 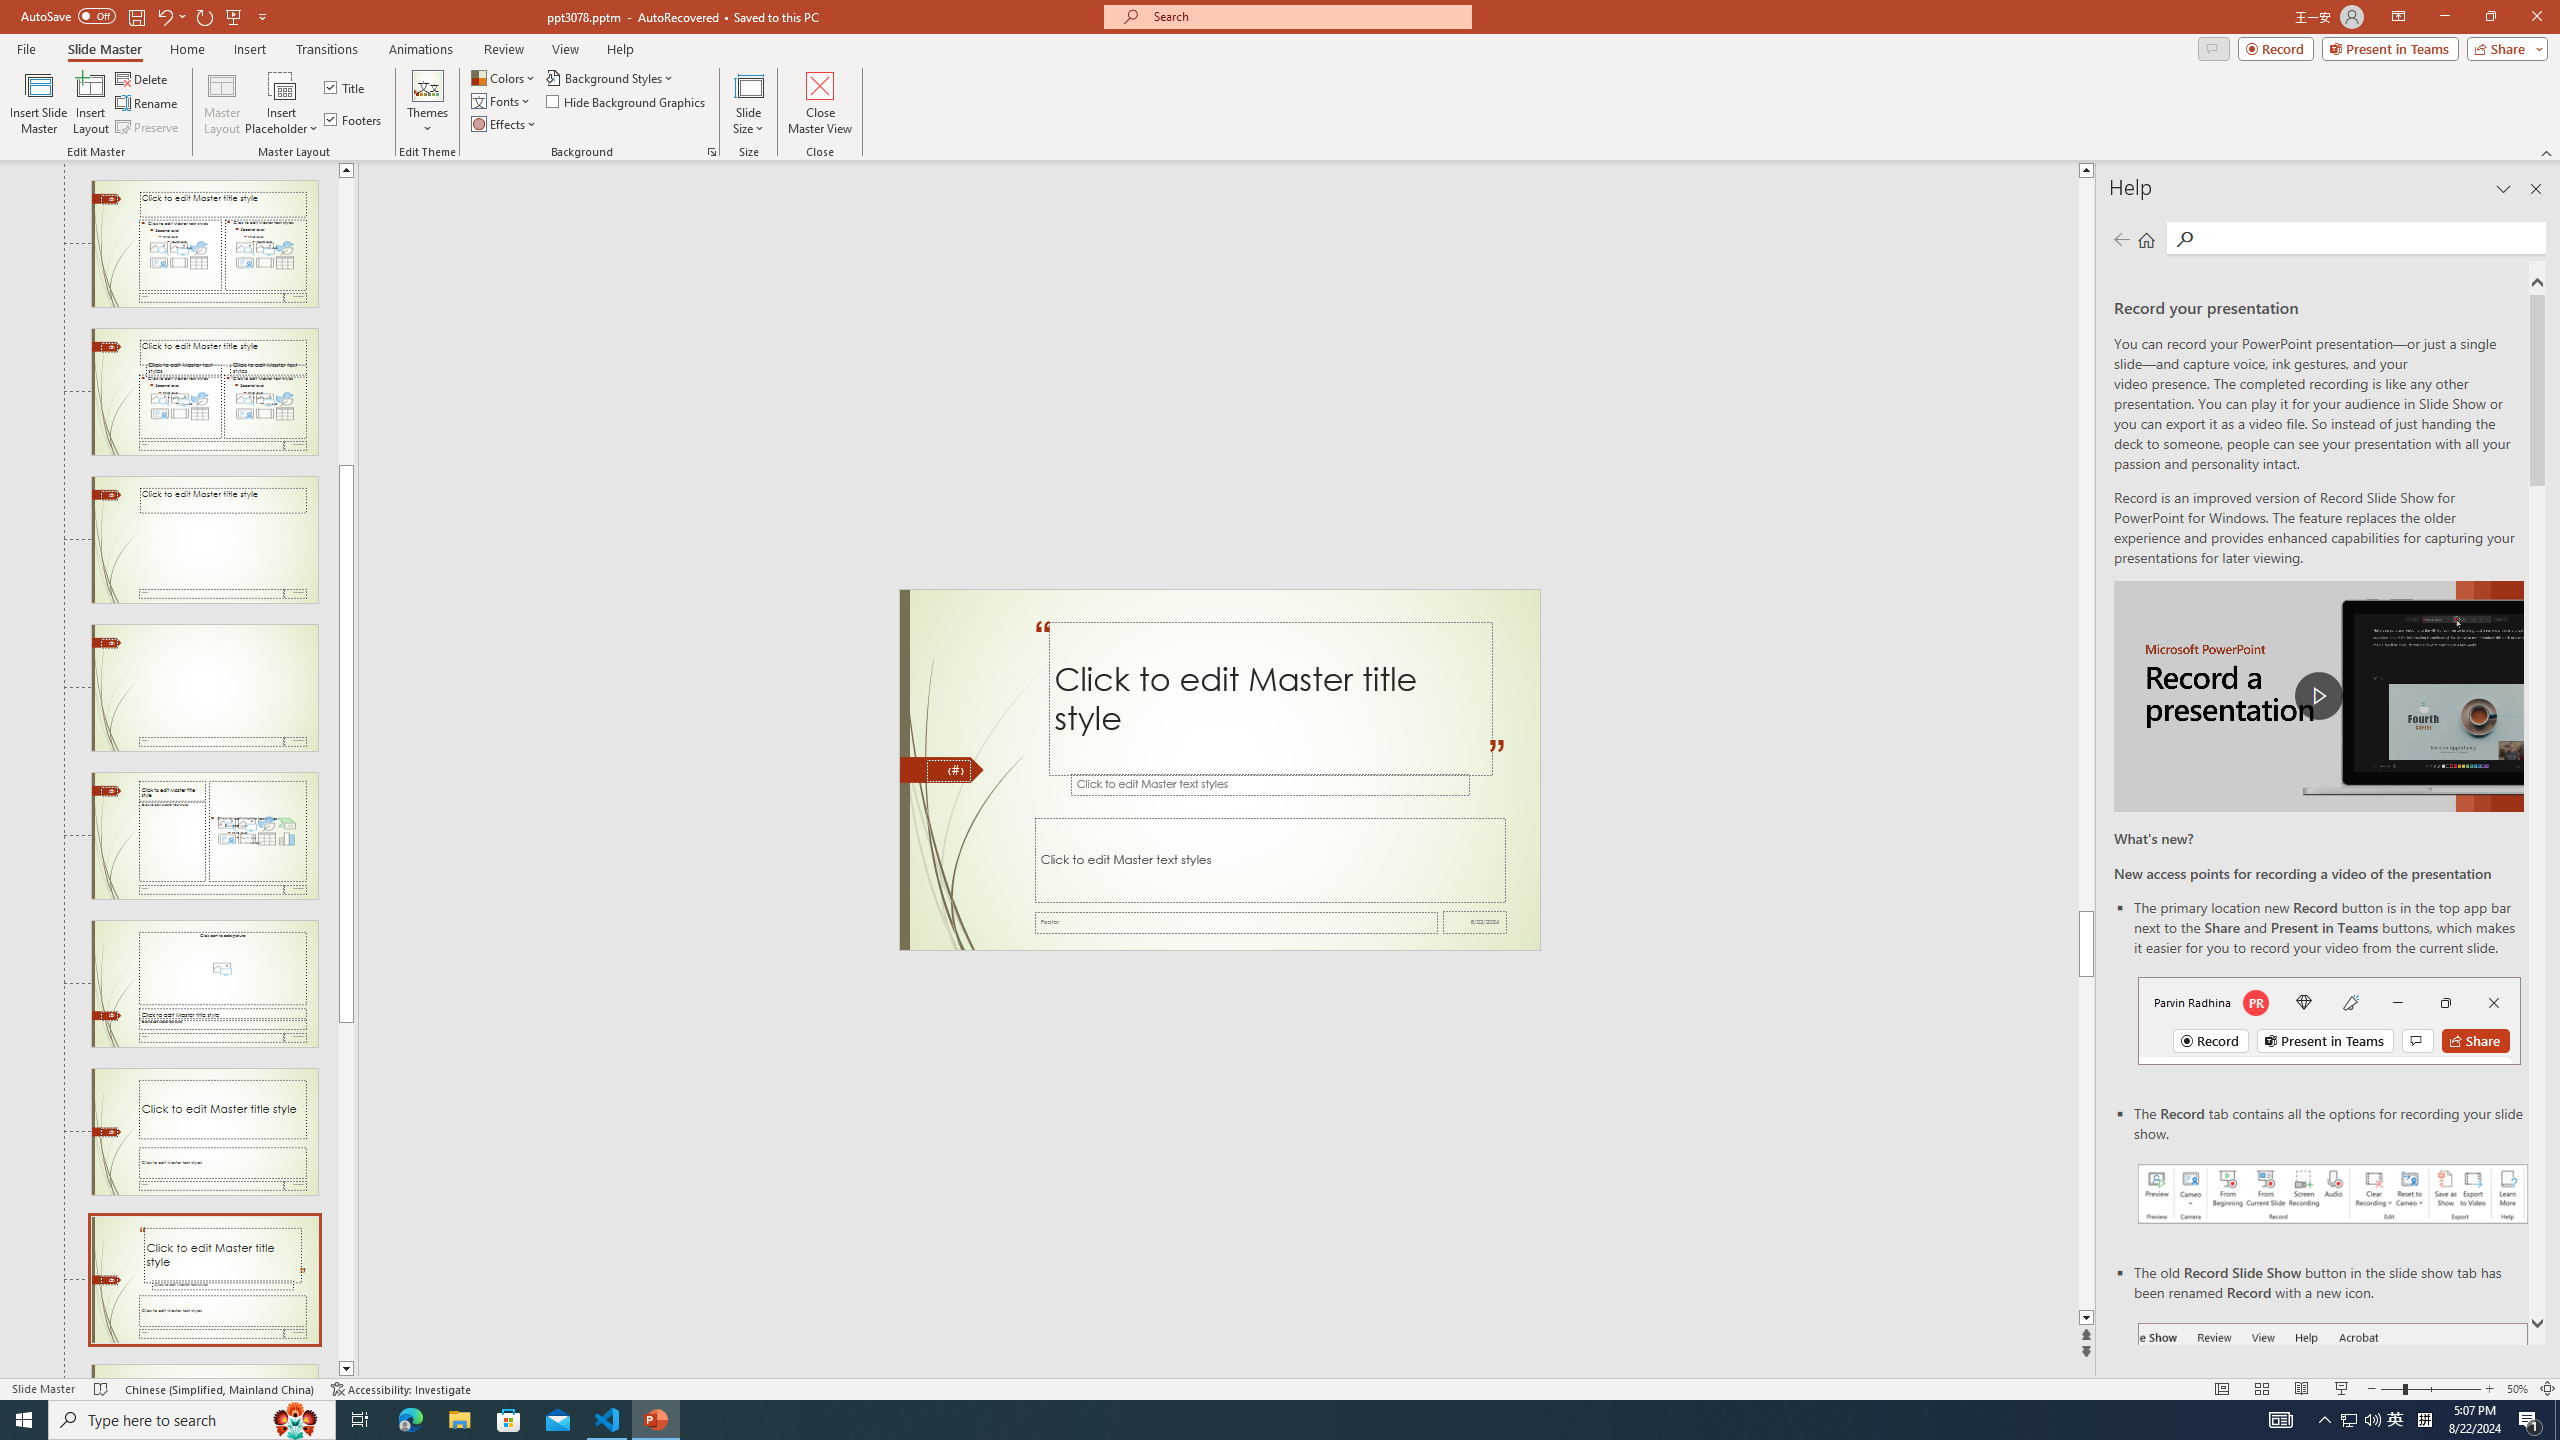 What do you see at coordinates (148, 128) in the screenshot?
I see `Preserve` at bounding box center [148, 128].